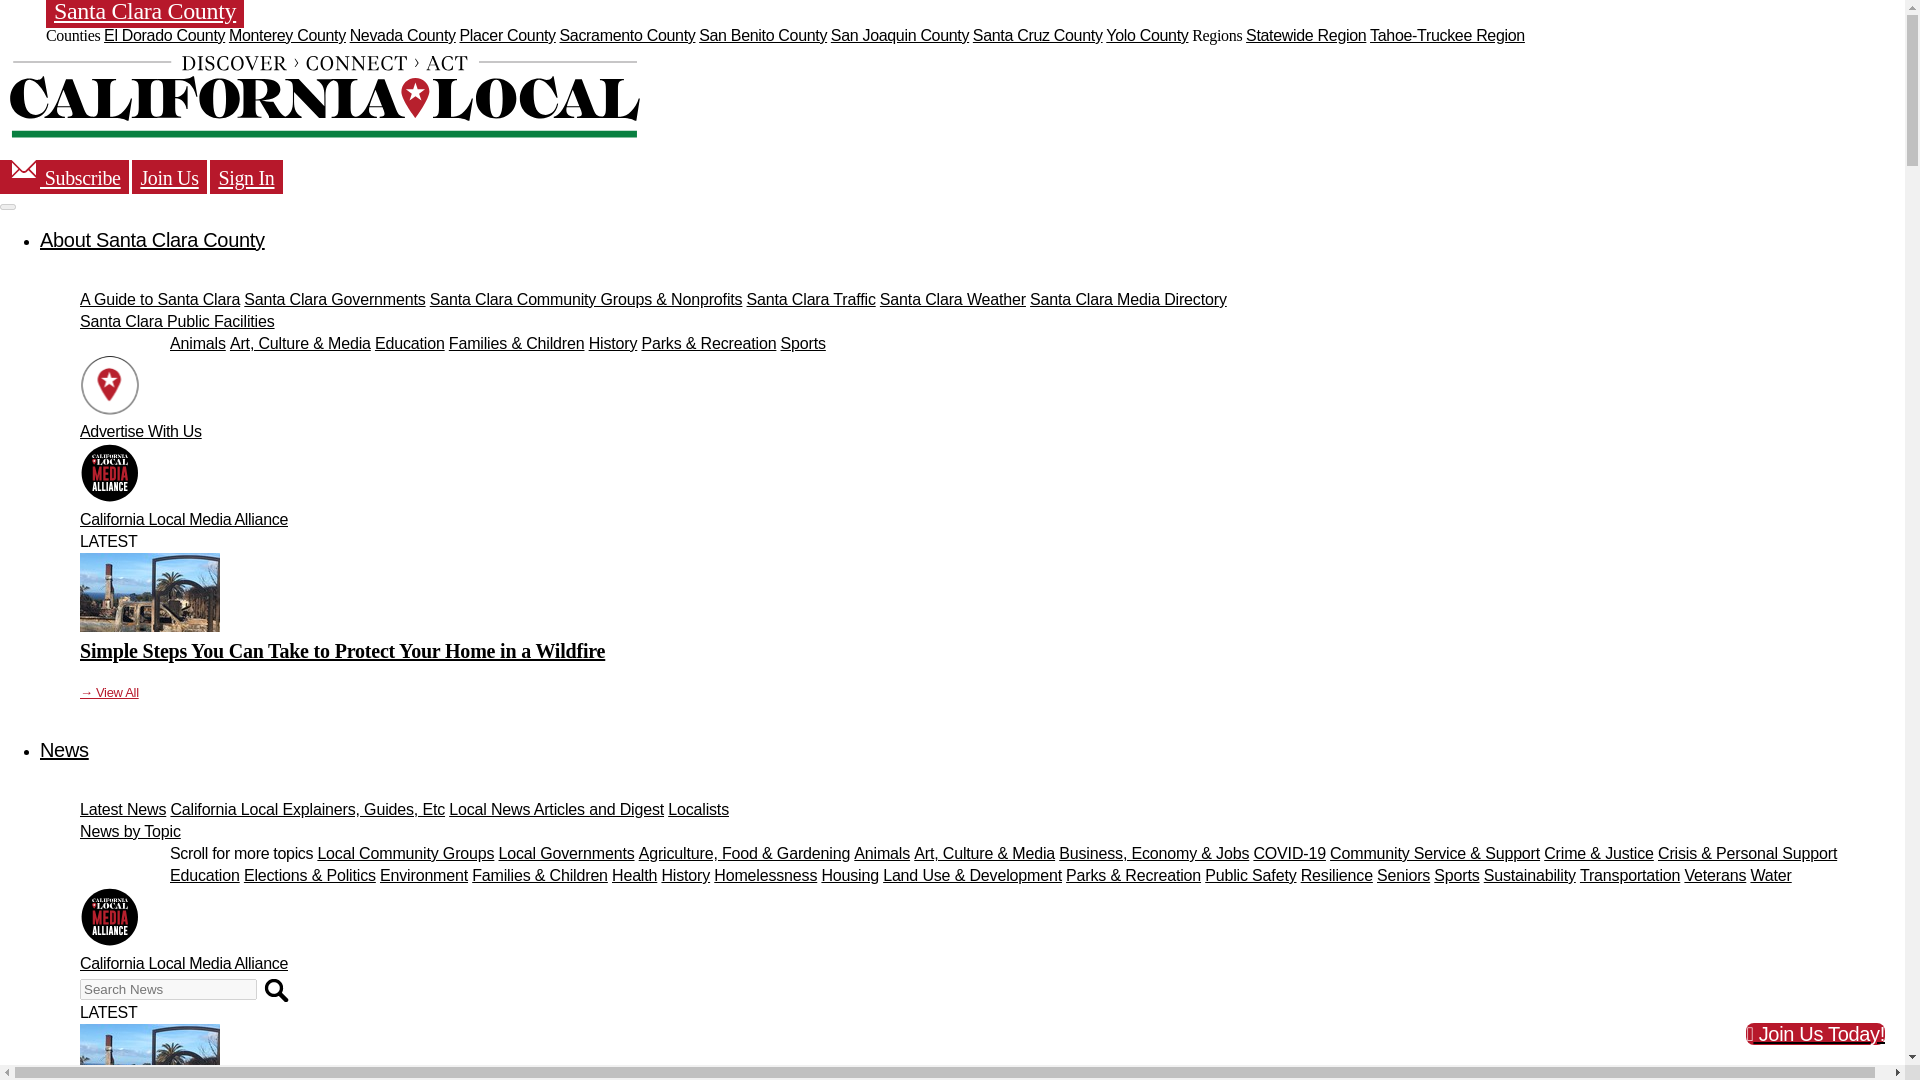  I want to click on Animals, so click(198, 343).